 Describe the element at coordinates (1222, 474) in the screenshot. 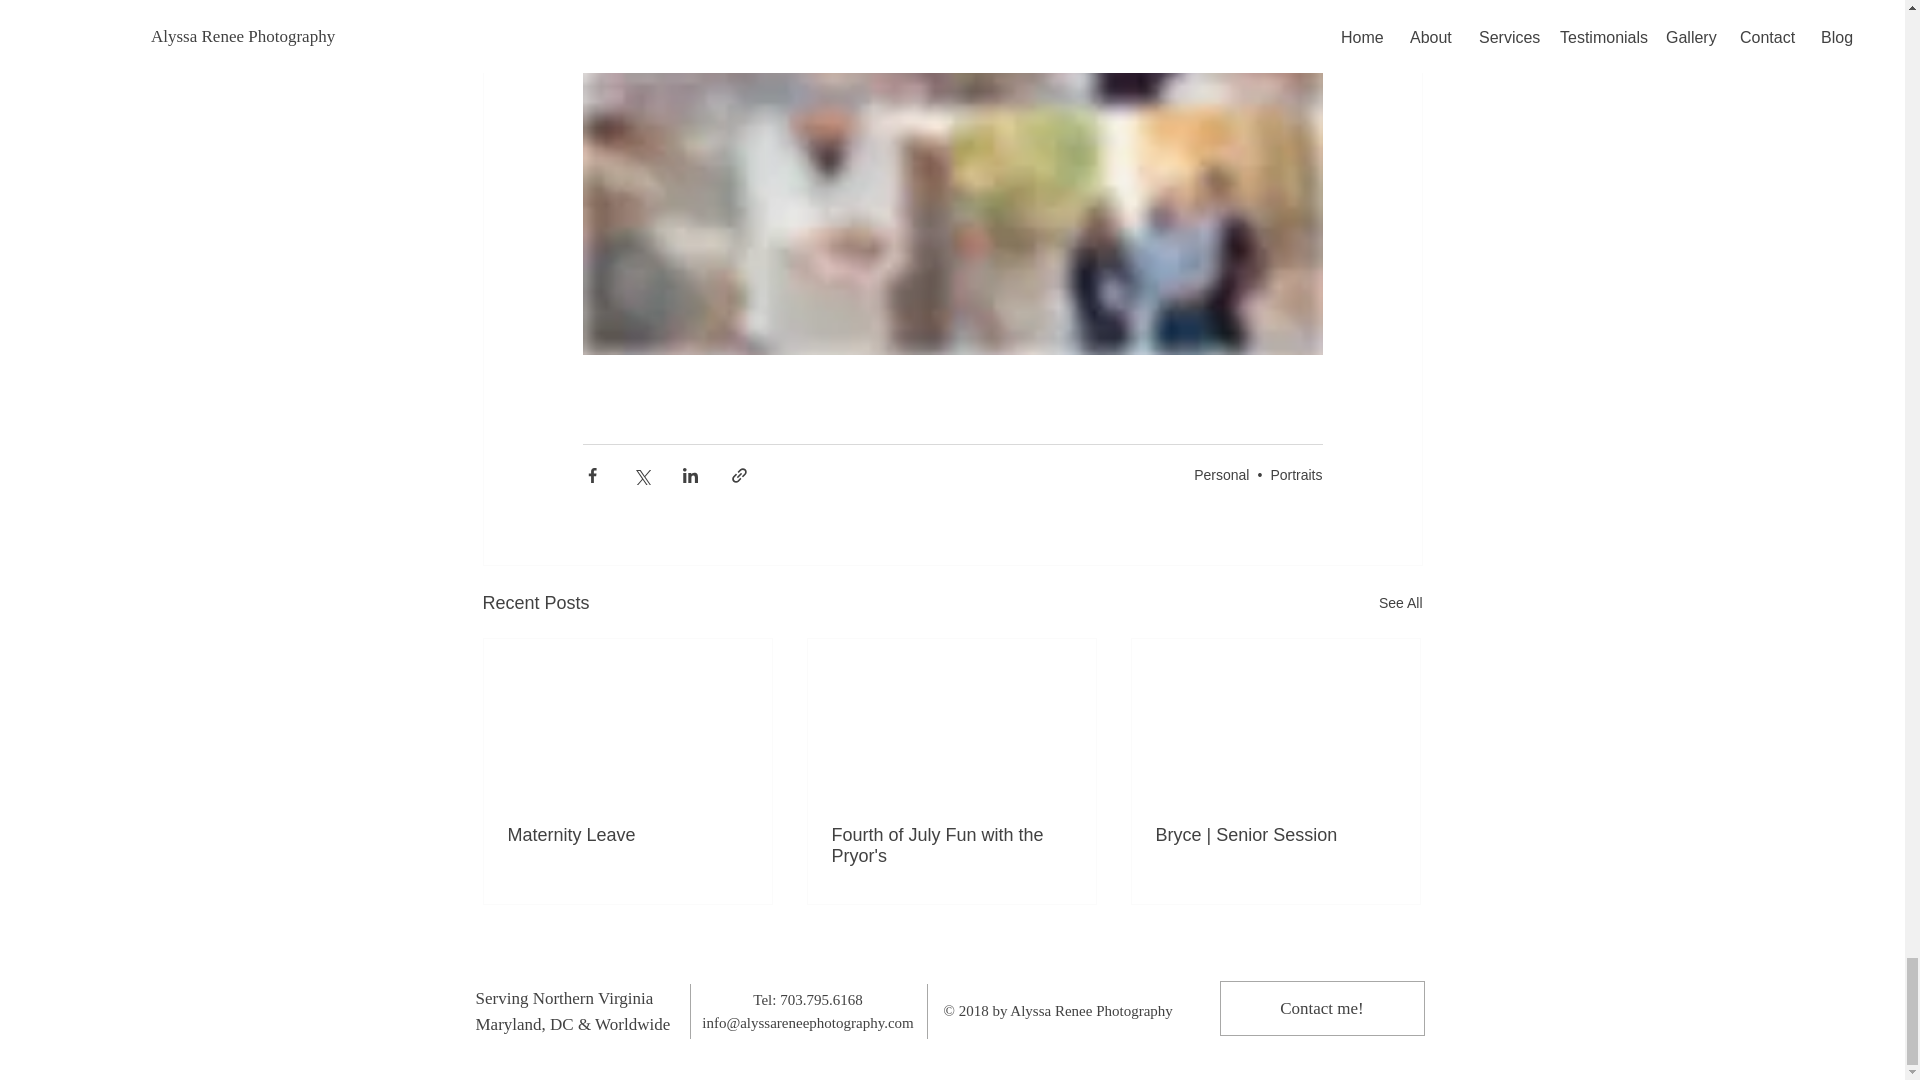

I see `Personal` at that location.